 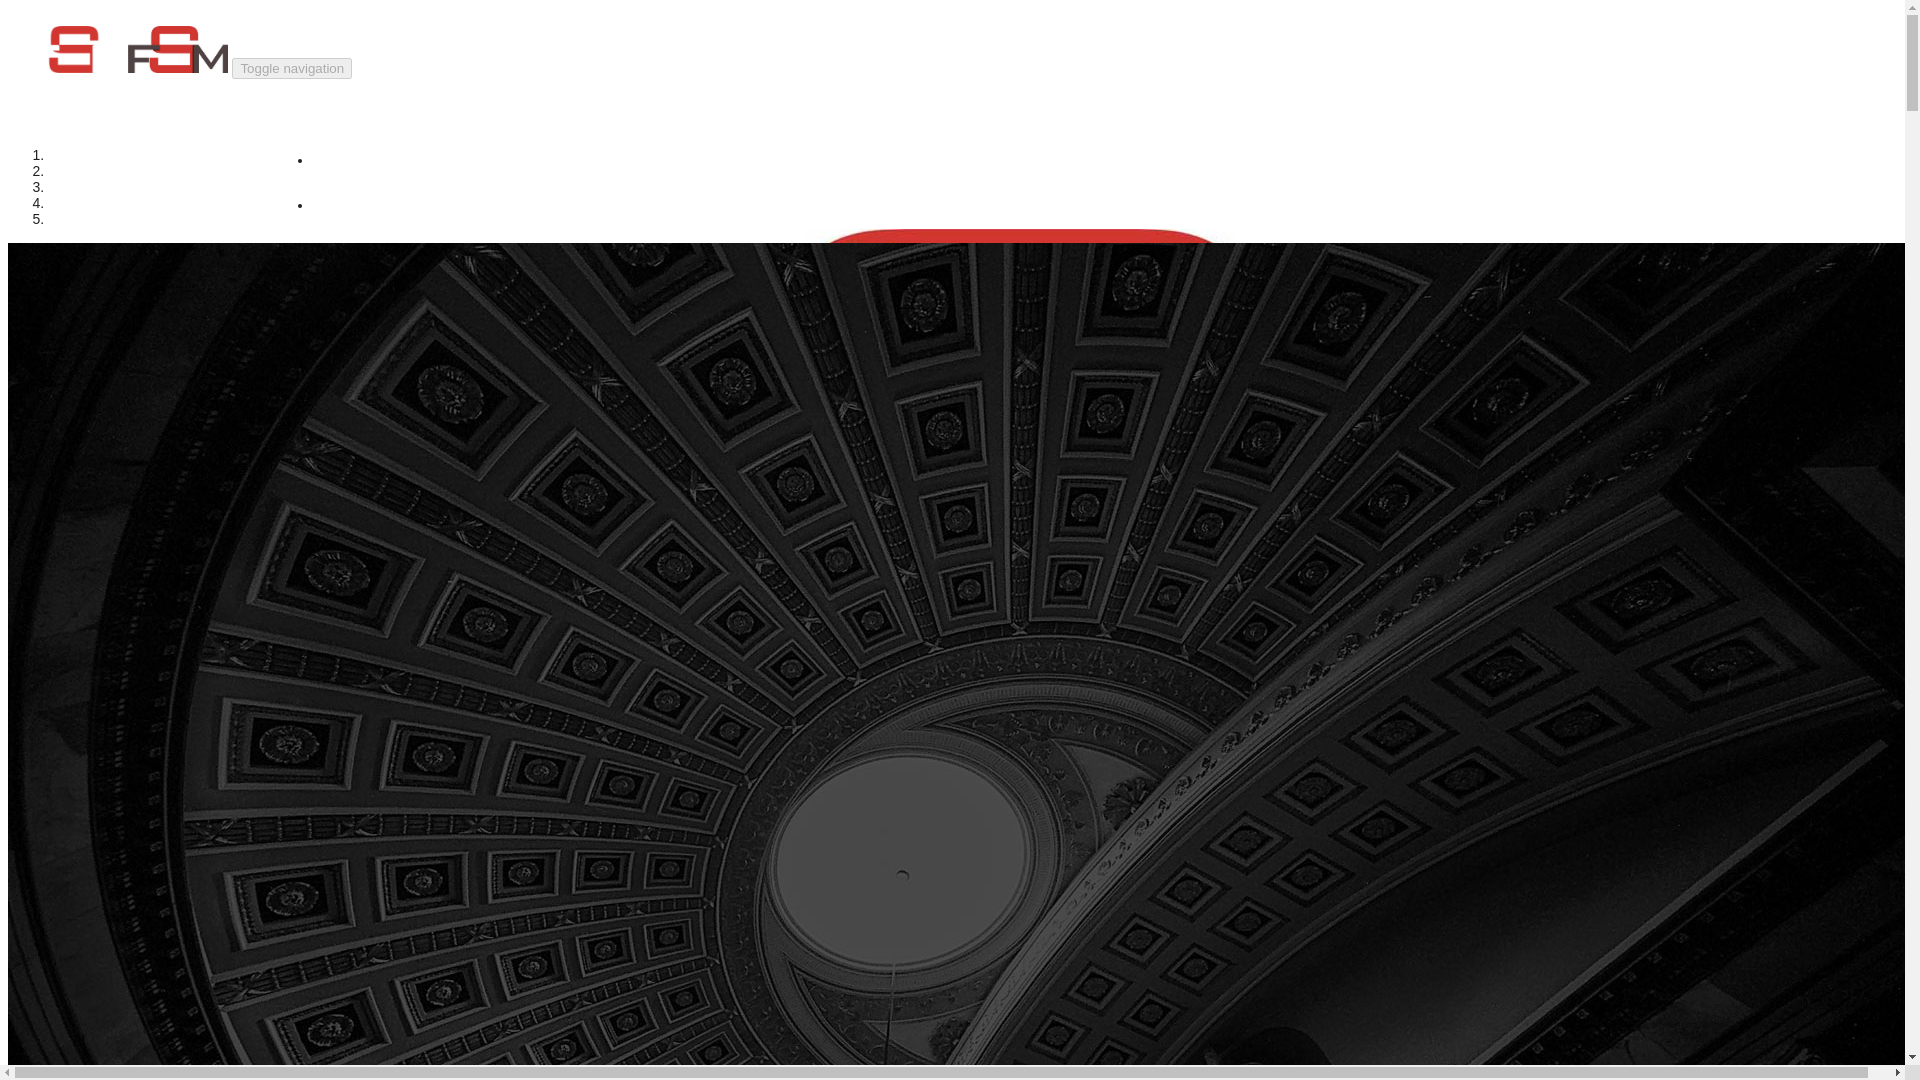 What do you see at coordinates (971, 250) in the screenshot?
I see `FINANCING OPTIONS` at bounding box center [971, 250].